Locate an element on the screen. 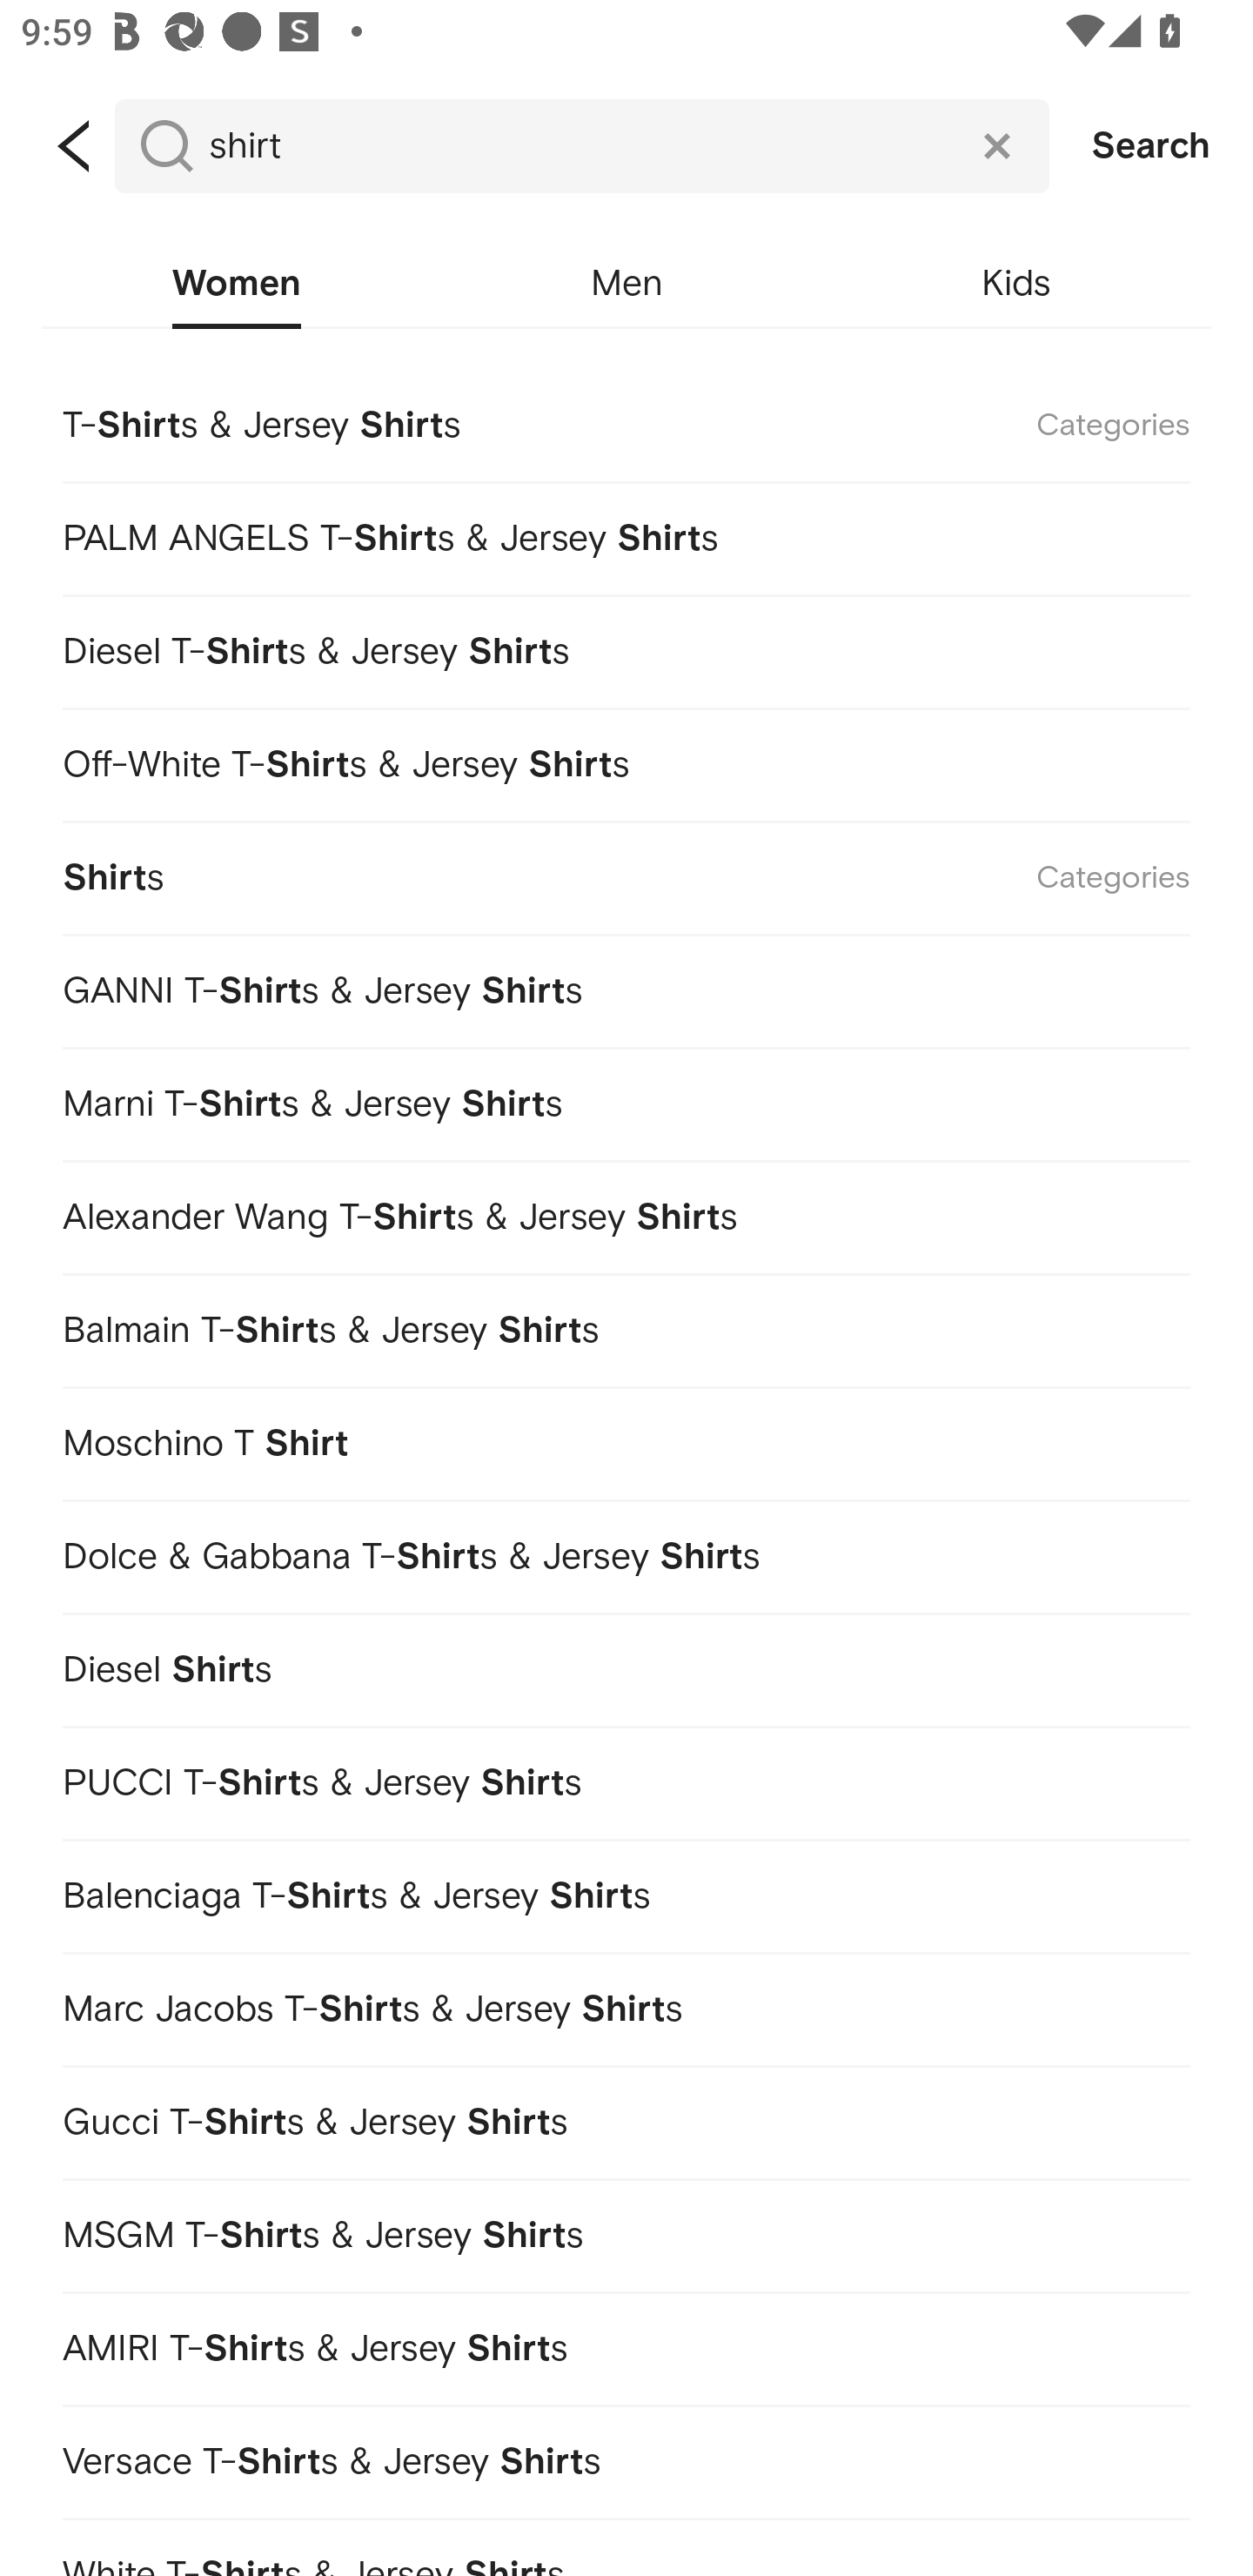  Alexander Wang T-Shirts & Jersey Shirts is located at coordinates (626, 1213).